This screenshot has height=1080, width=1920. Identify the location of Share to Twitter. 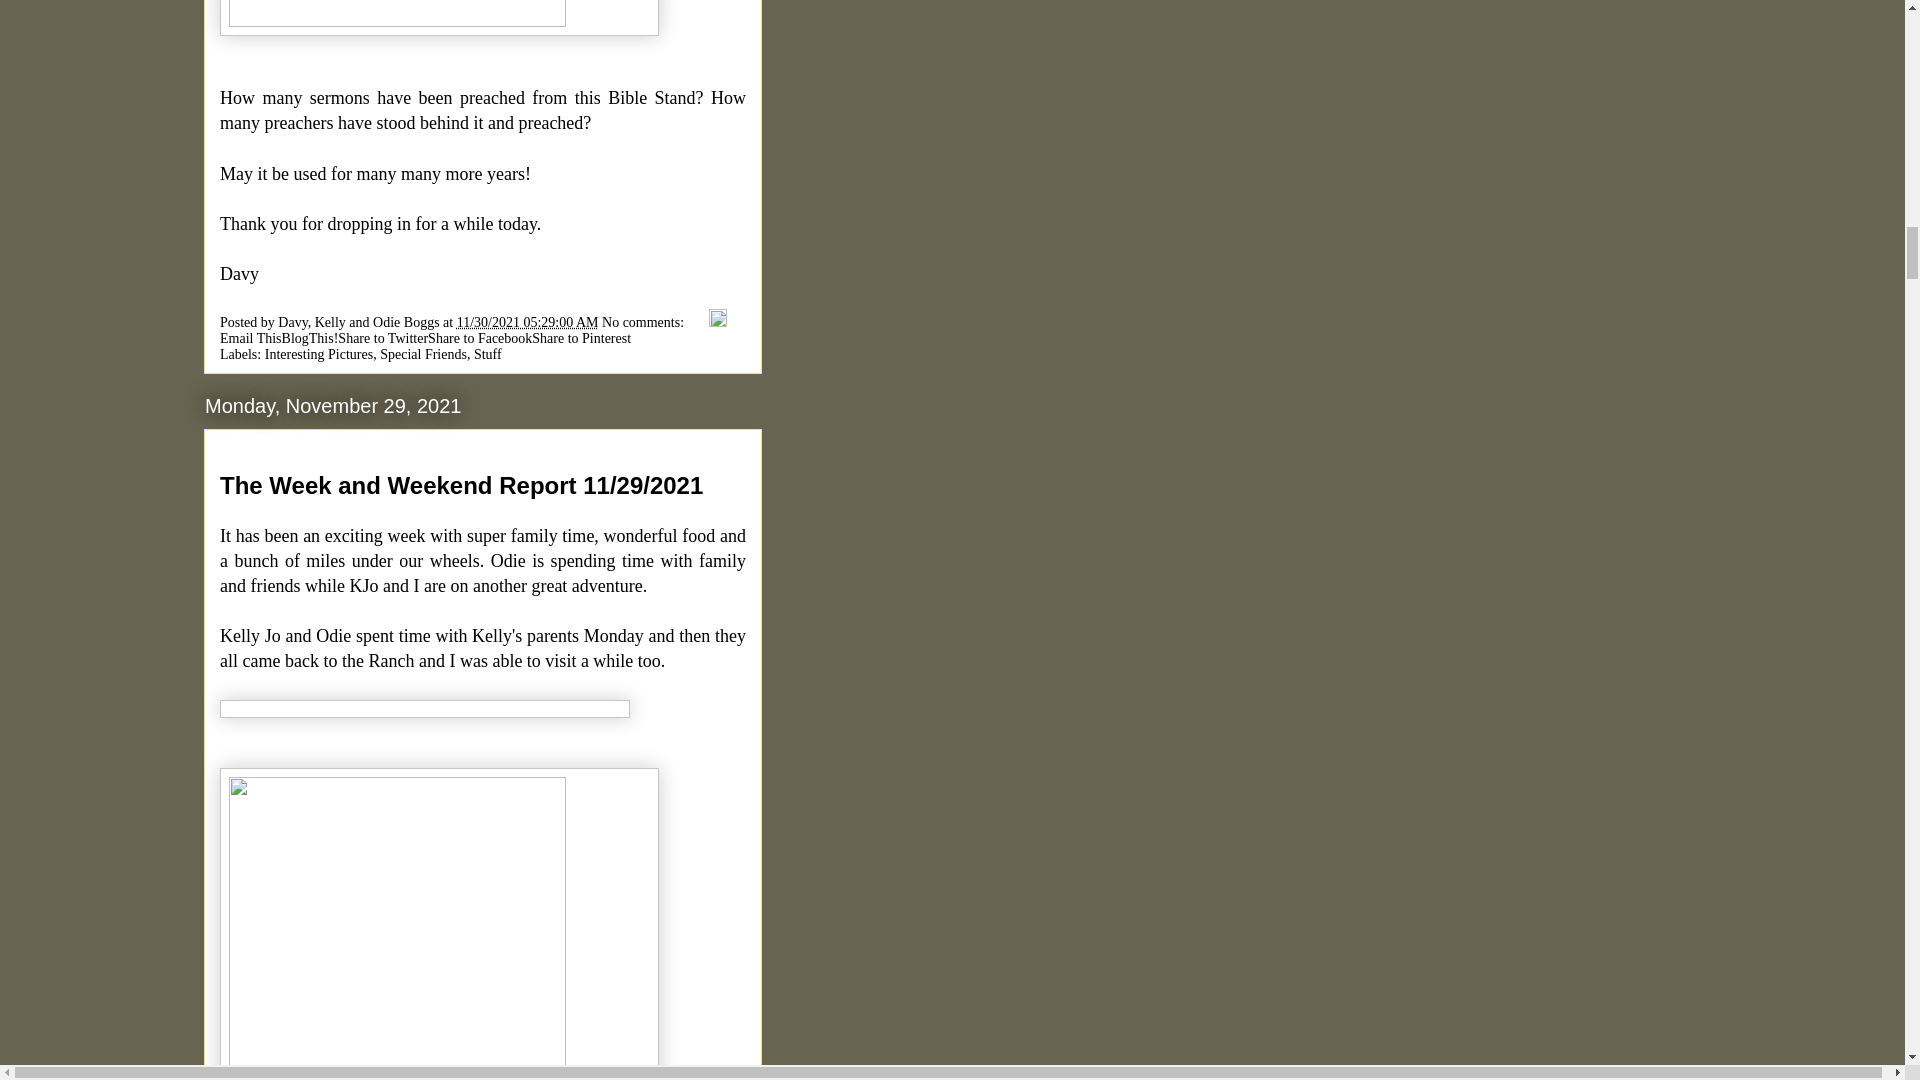
(382, 337).